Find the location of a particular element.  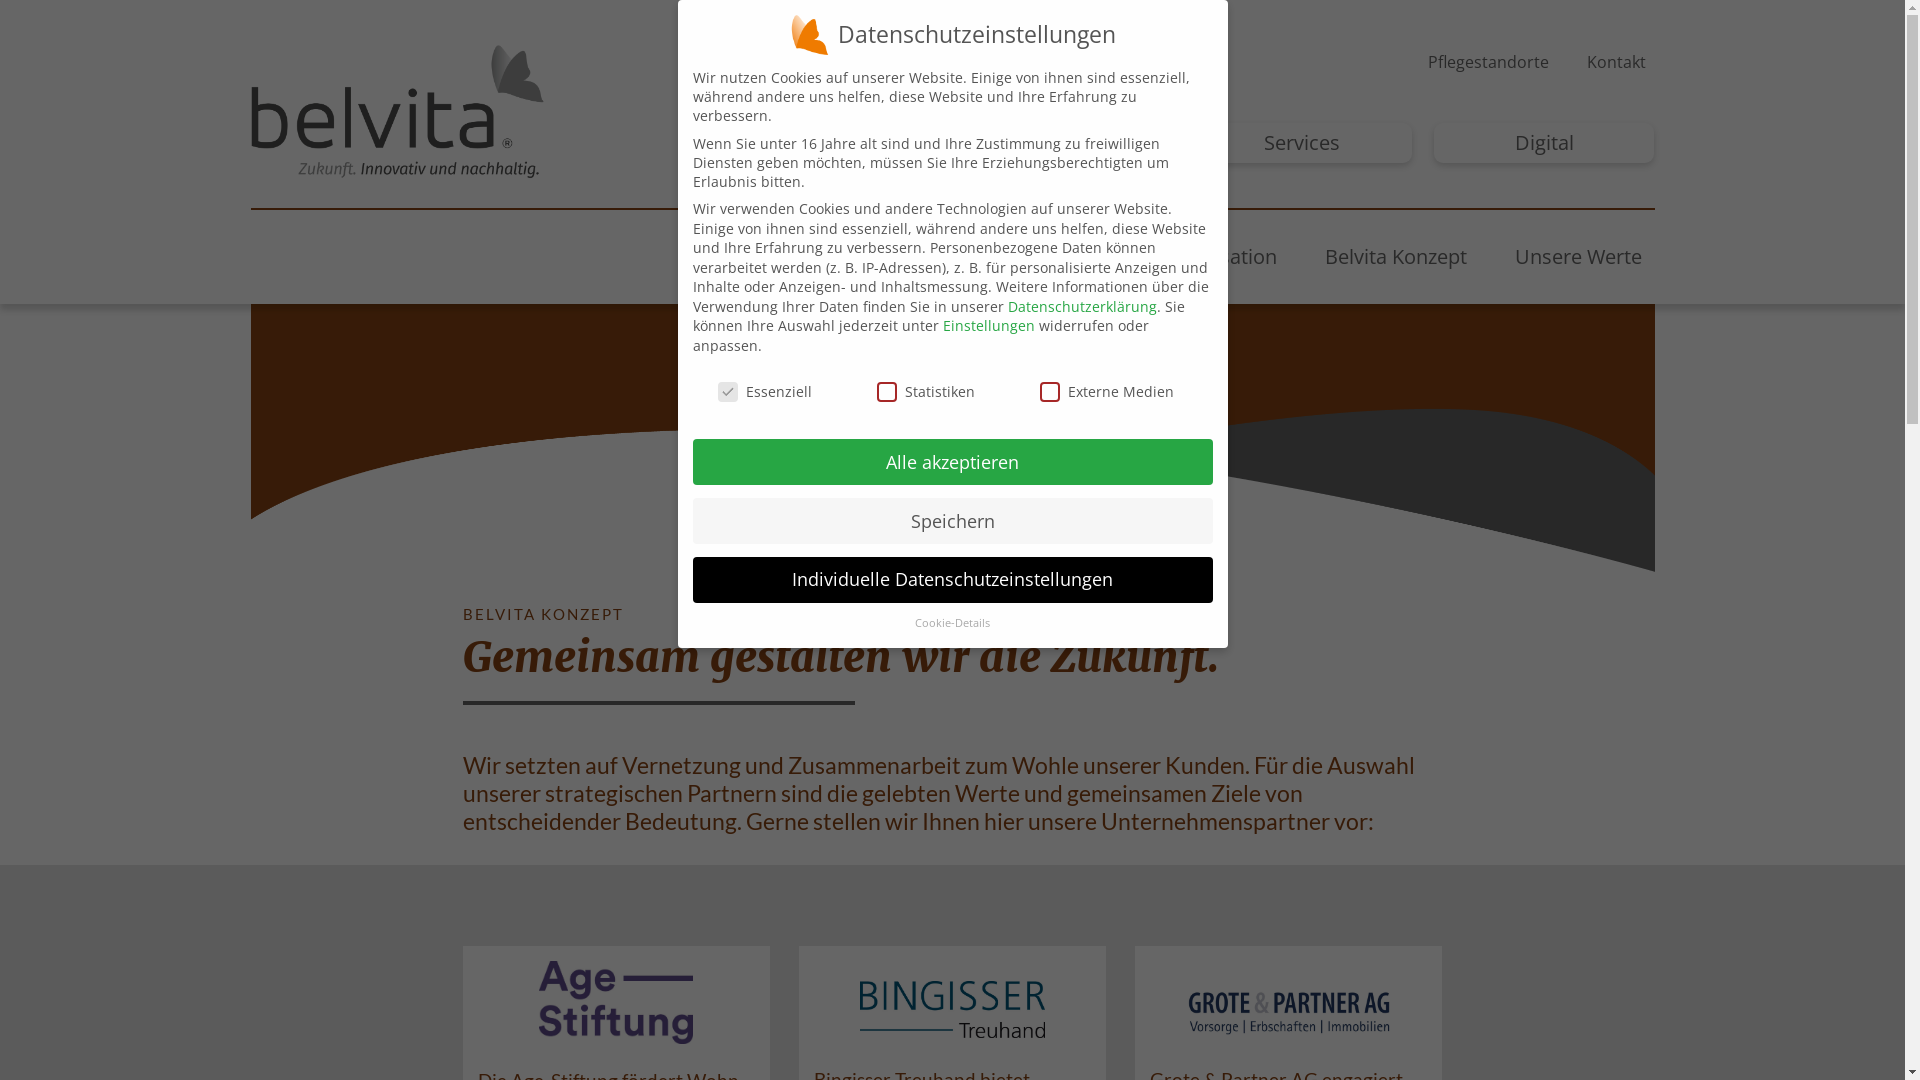

Belvita Konzept is located at coordinates (1396, 257).